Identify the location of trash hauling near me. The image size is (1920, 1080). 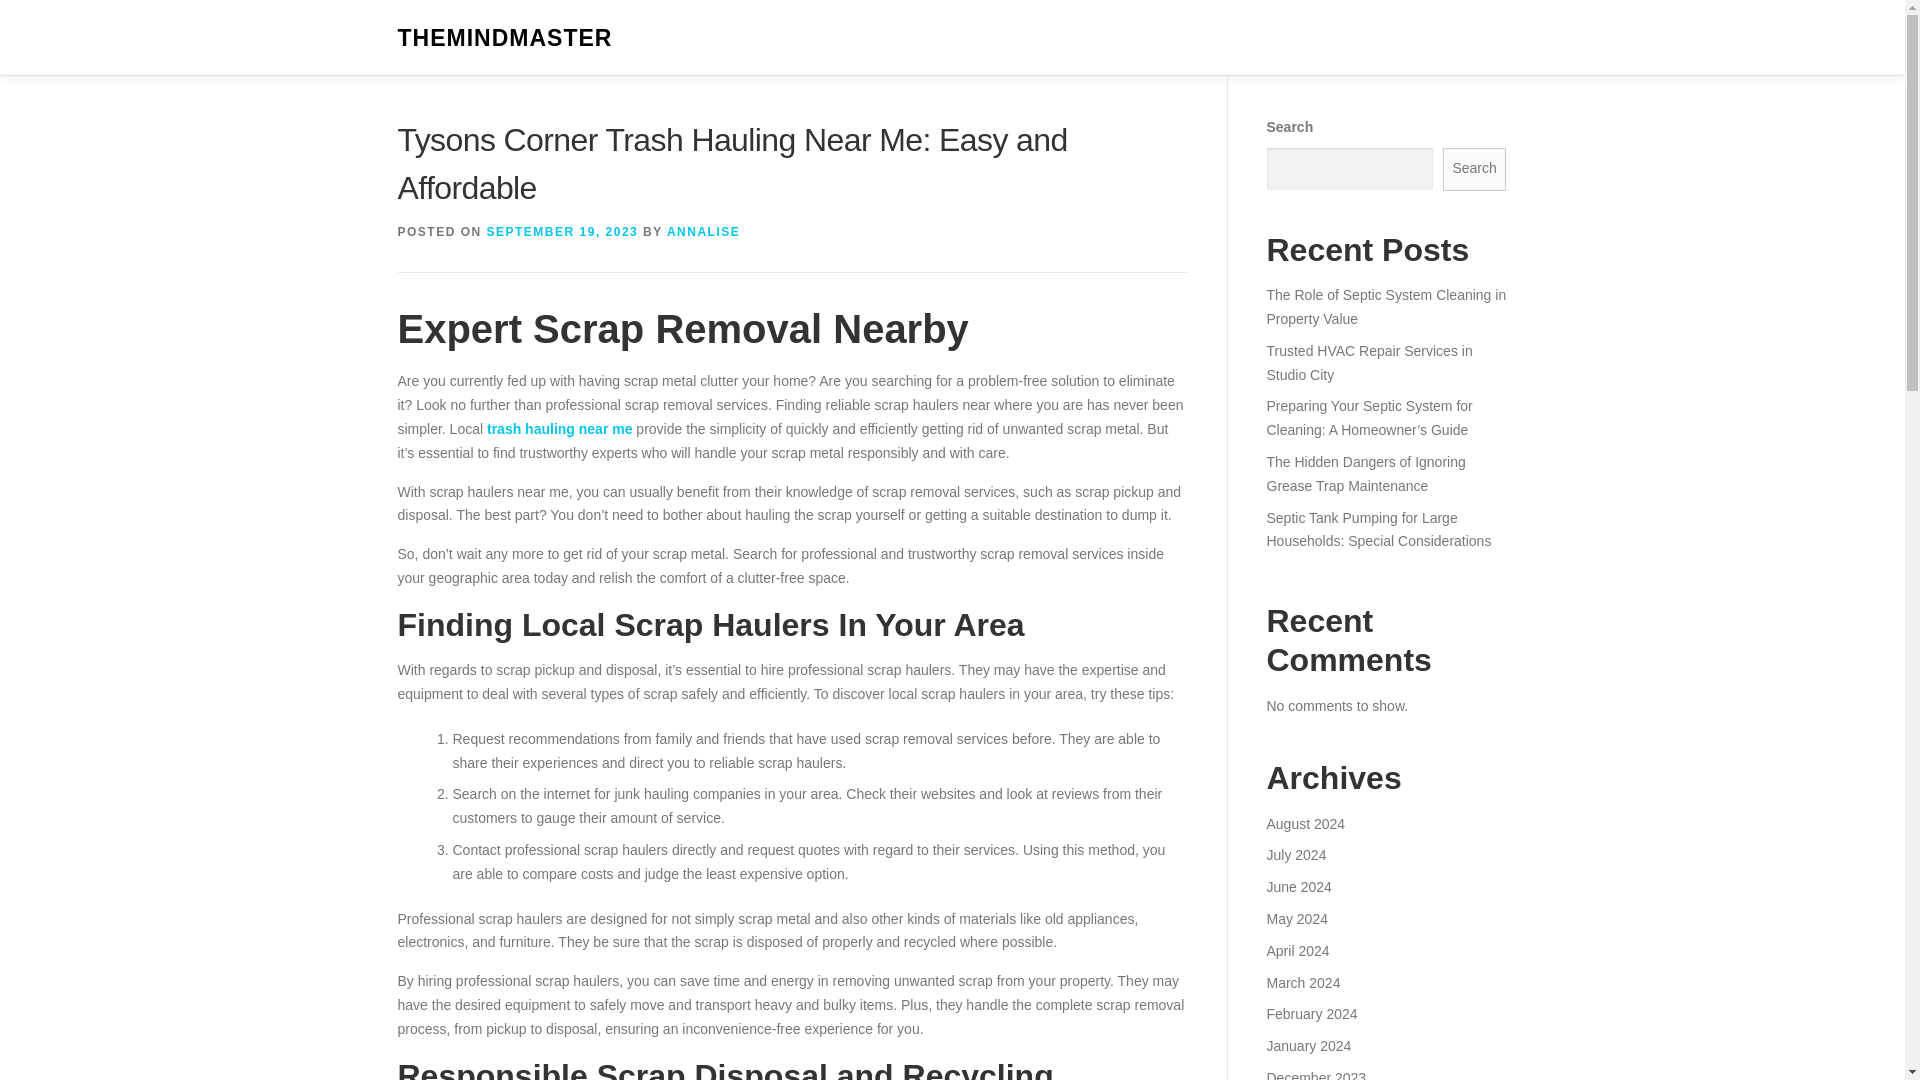
(559, 429).